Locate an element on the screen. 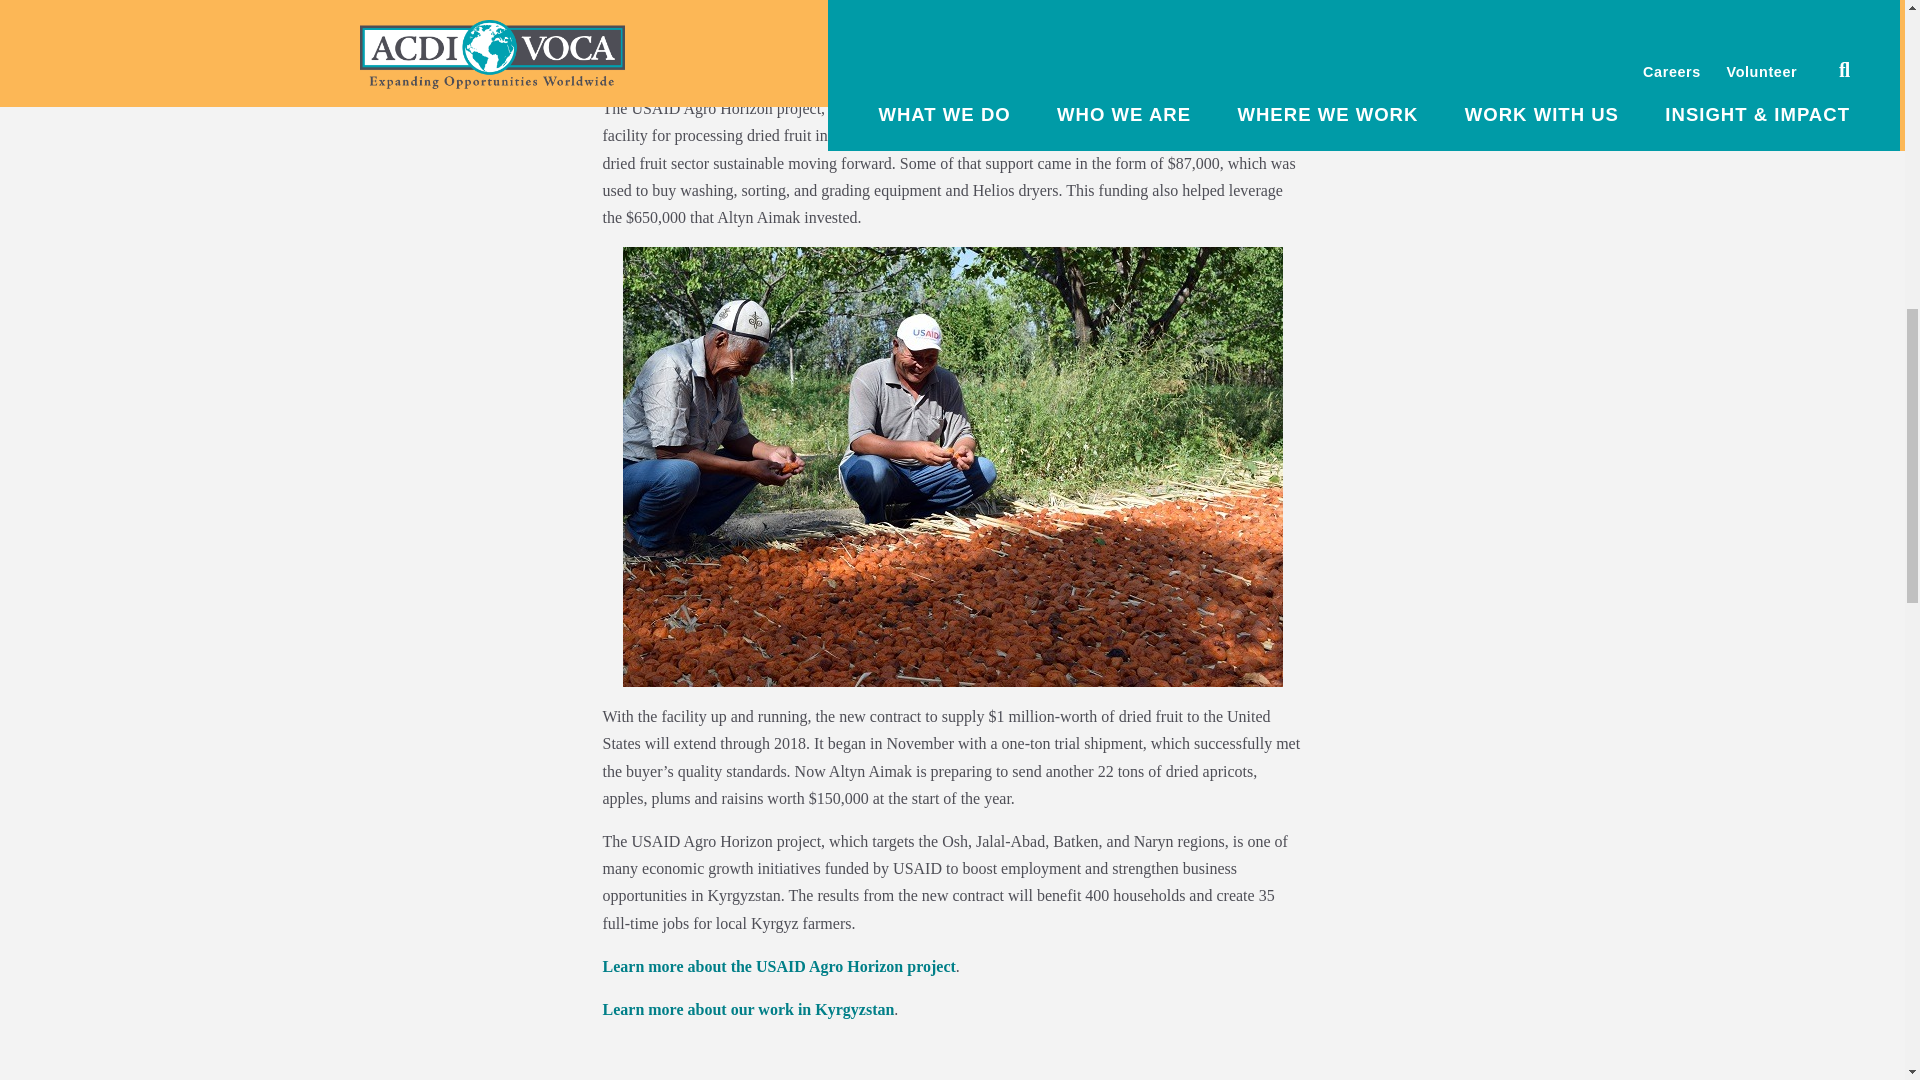 This screenshot has height=1080, width=1920. Learn more about the USAID Agro Horizon project is located at coordinates (778, 966).